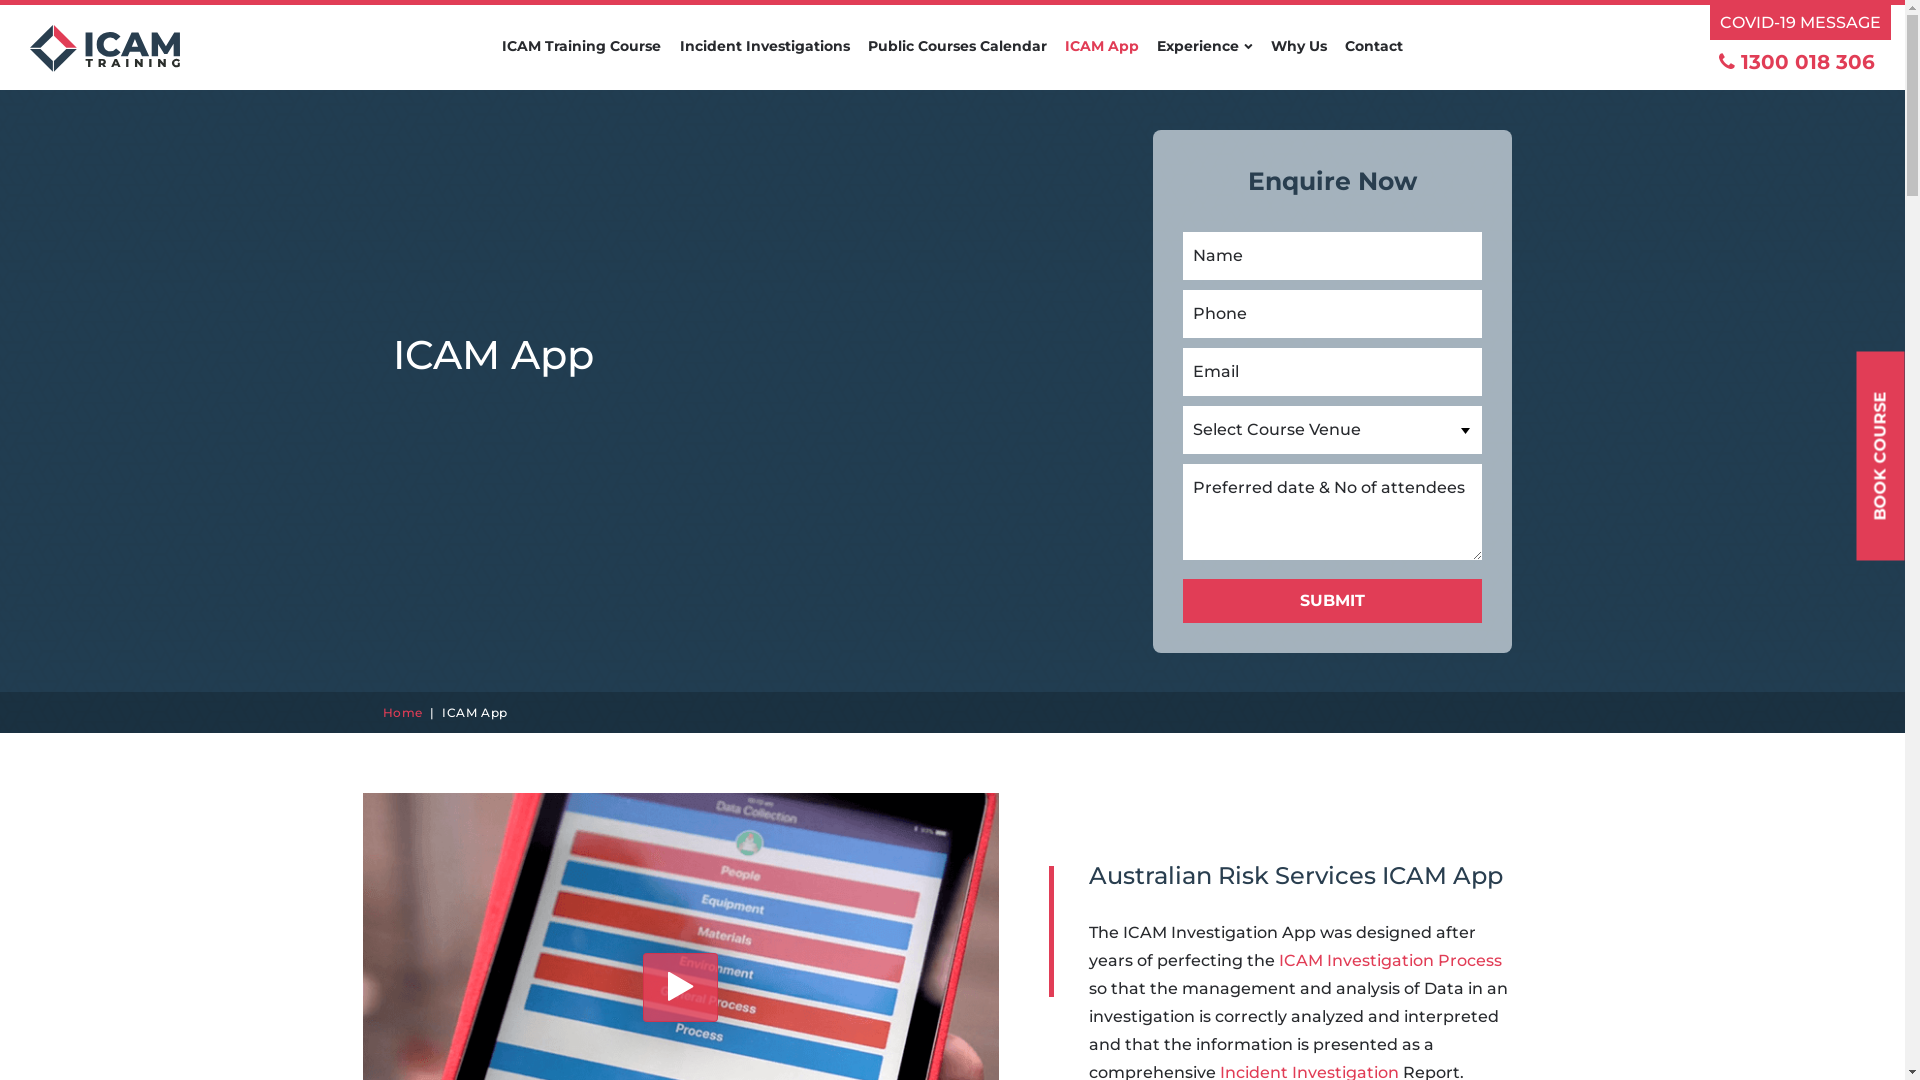 The height and width of the screenshot is (1080, 1920). Describe the element at coordinates (1374, 61) in the screenshot. I see `Contact` at that location.